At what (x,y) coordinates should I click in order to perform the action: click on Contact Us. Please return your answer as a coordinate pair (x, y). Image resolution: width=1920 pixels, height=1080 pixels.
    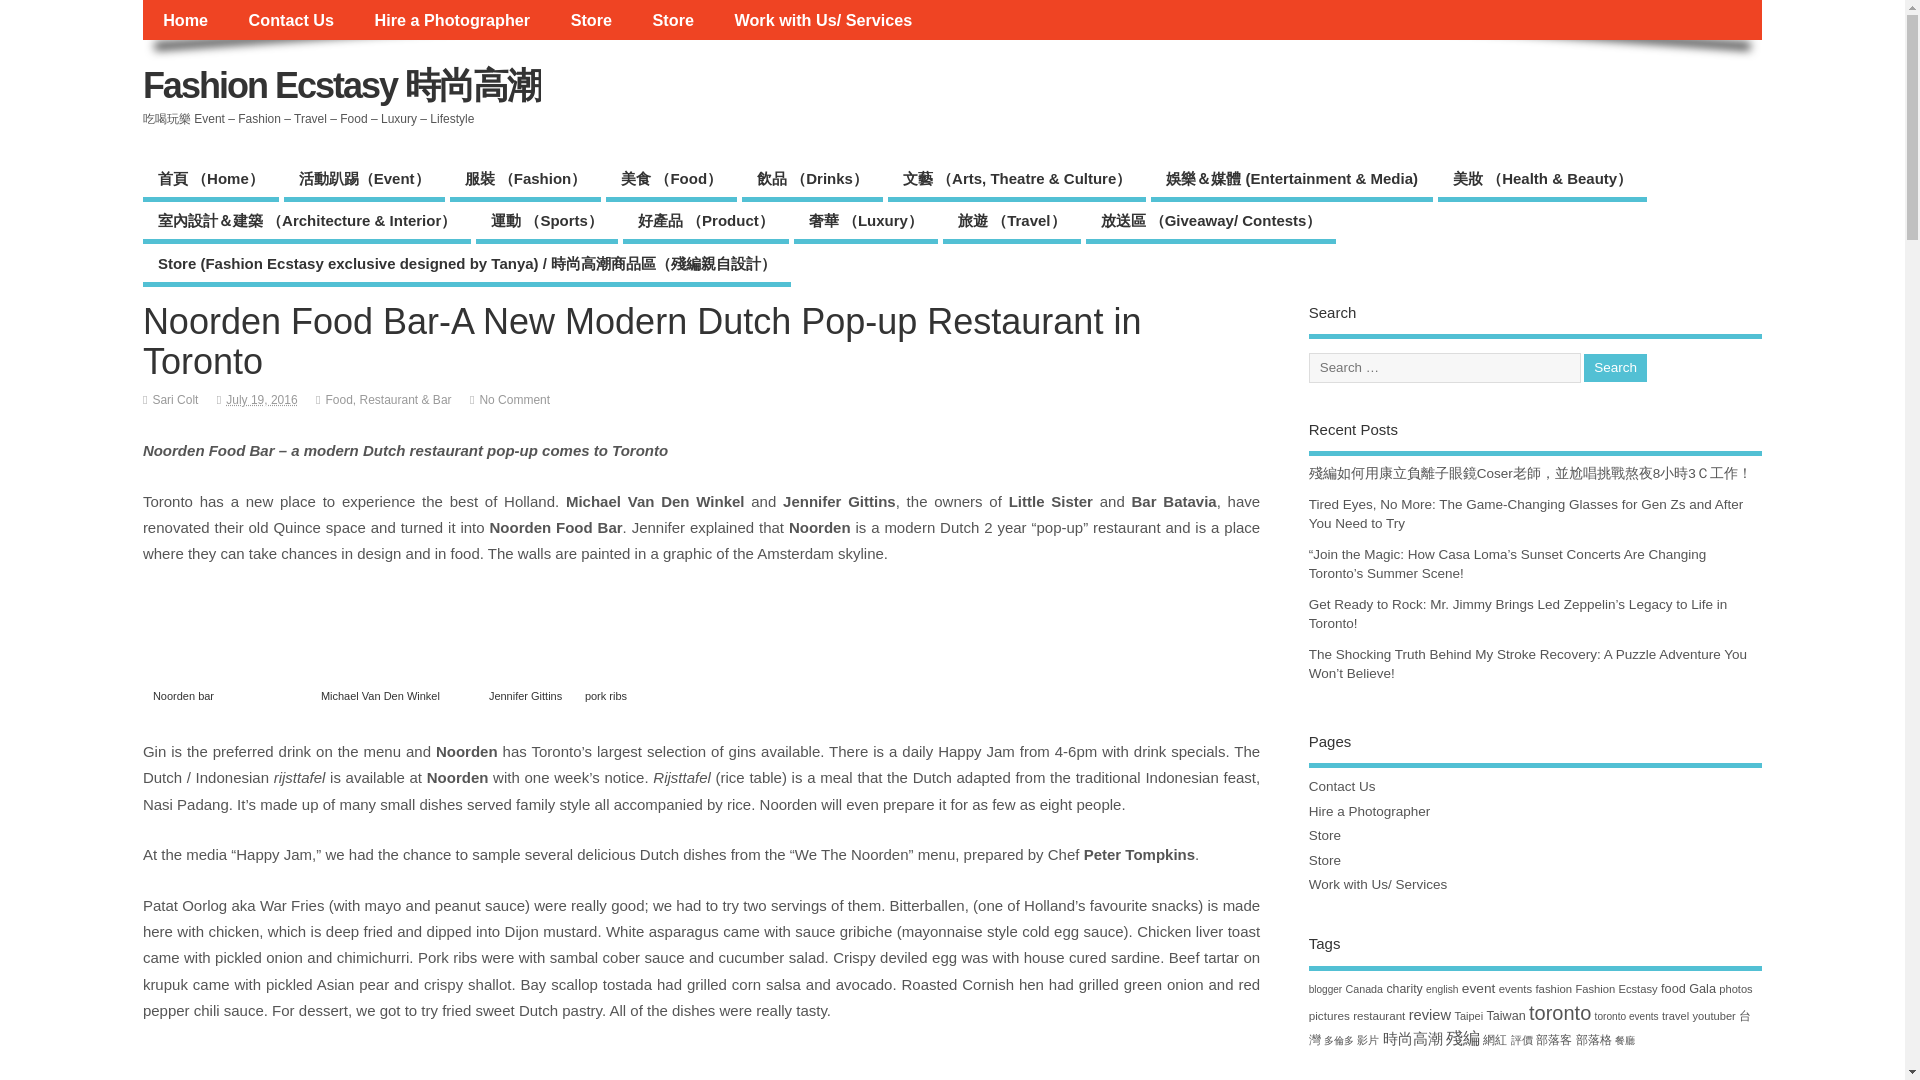
    Looking at the image, I should click on (290, 20).